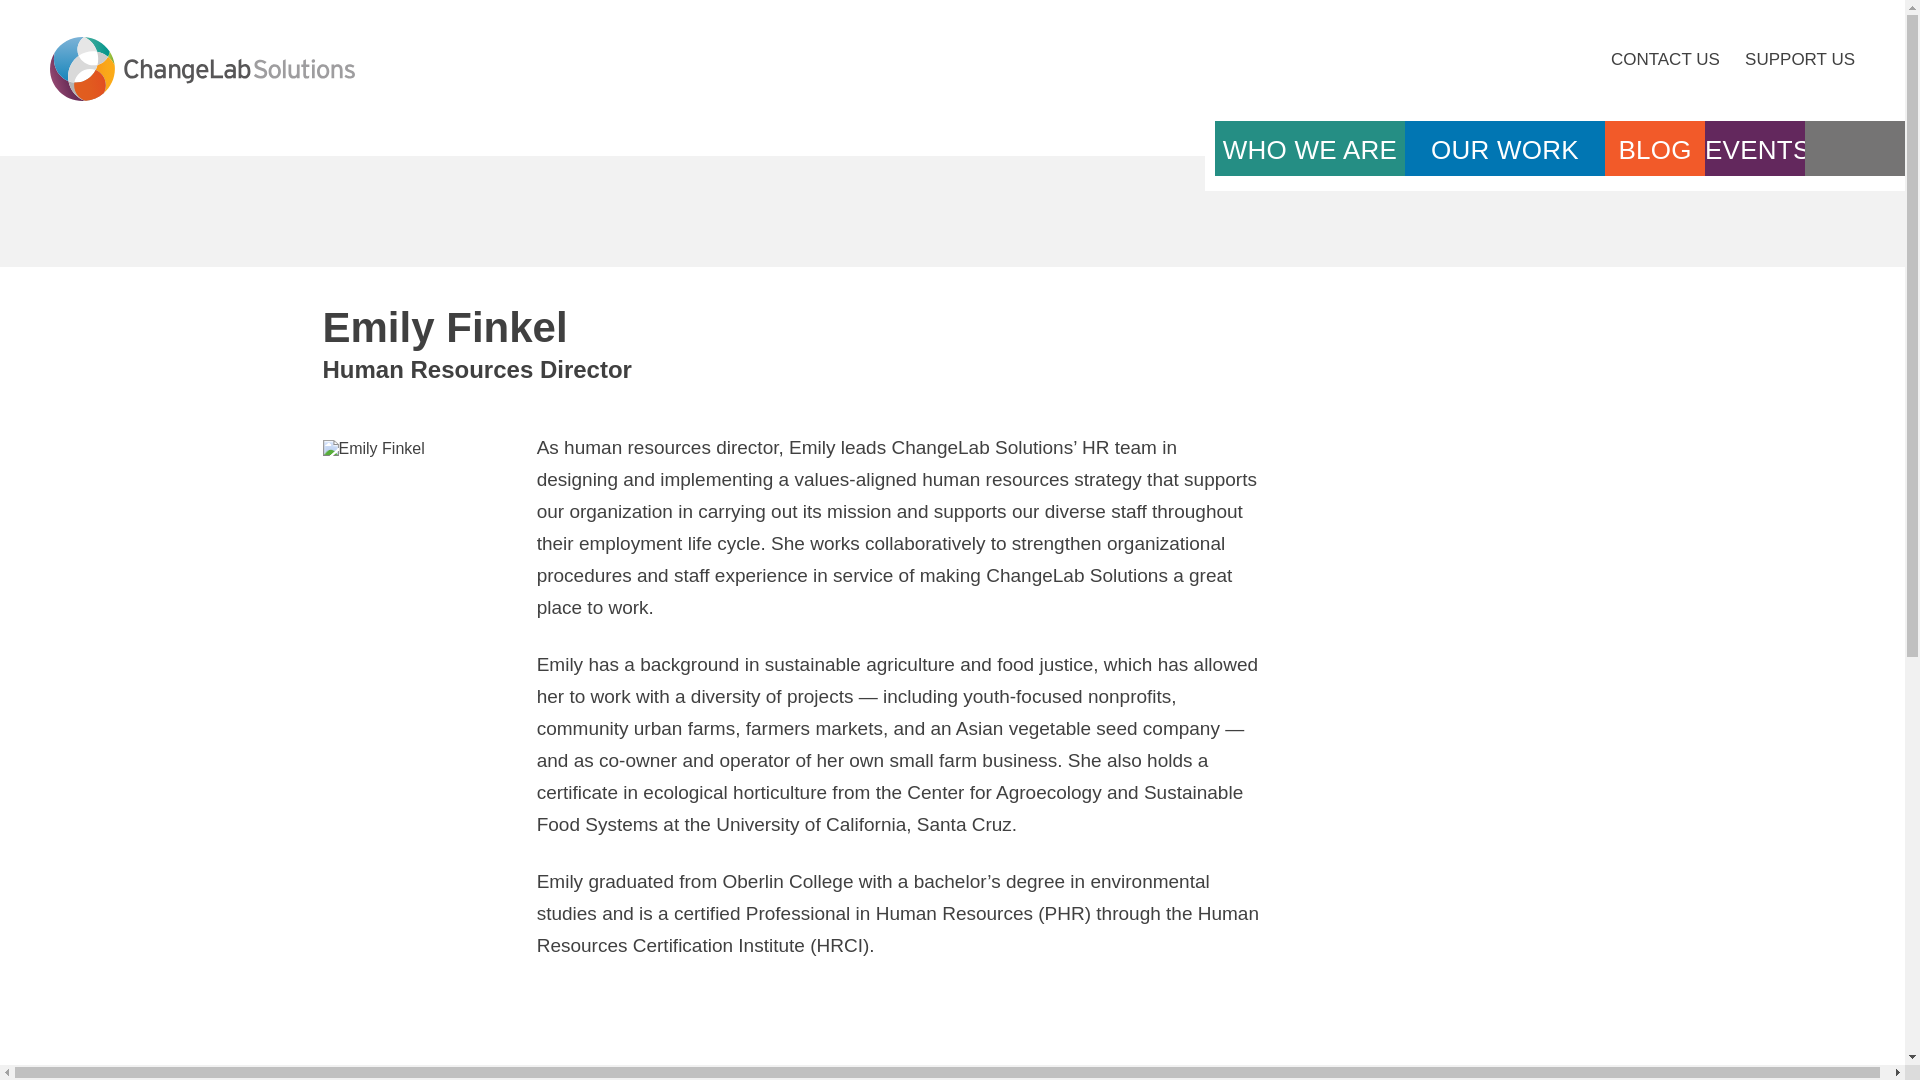 This screenshot has width=1920, height=1080. I want to click on Who We Are, so click(1310, 149).